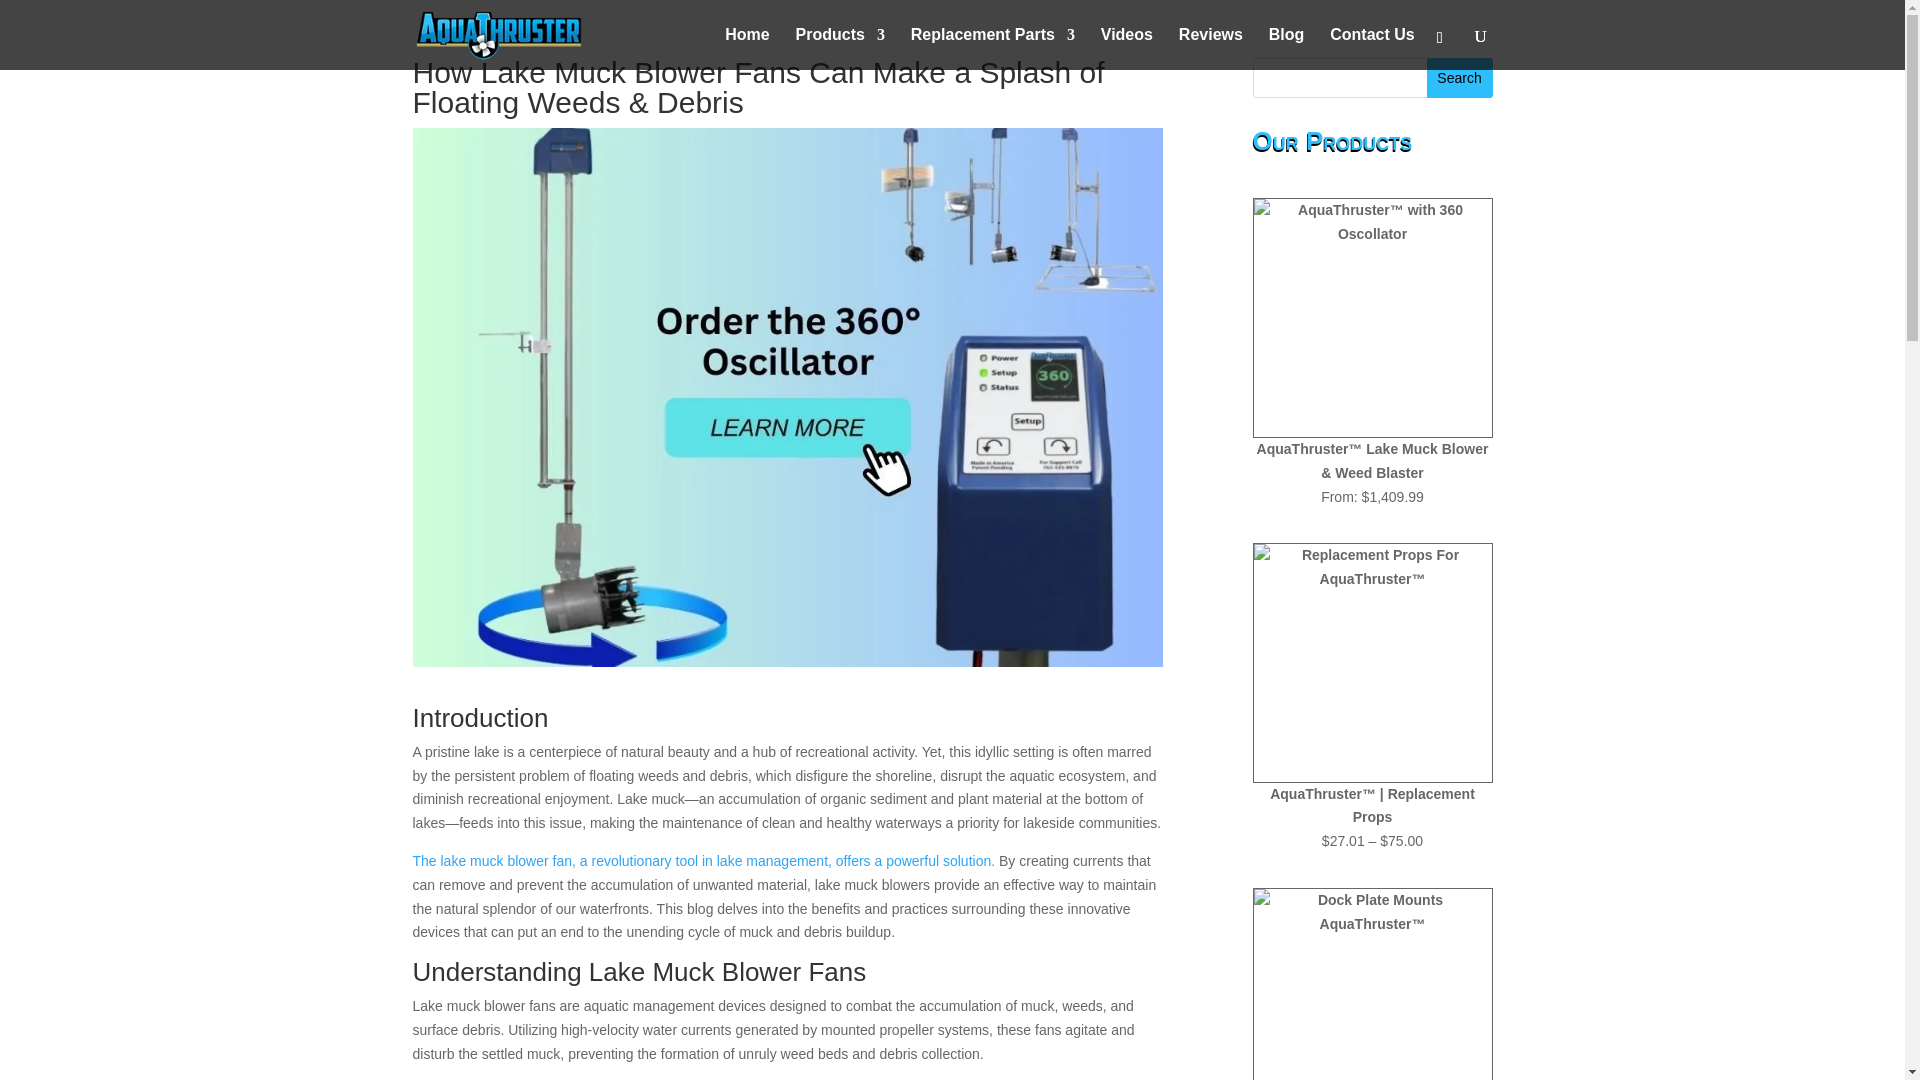 This screenshot has height=1080, width=1920. Describe the element at coordinates (1372, 49) in the screenshot. I see `Contact Us` at that location.